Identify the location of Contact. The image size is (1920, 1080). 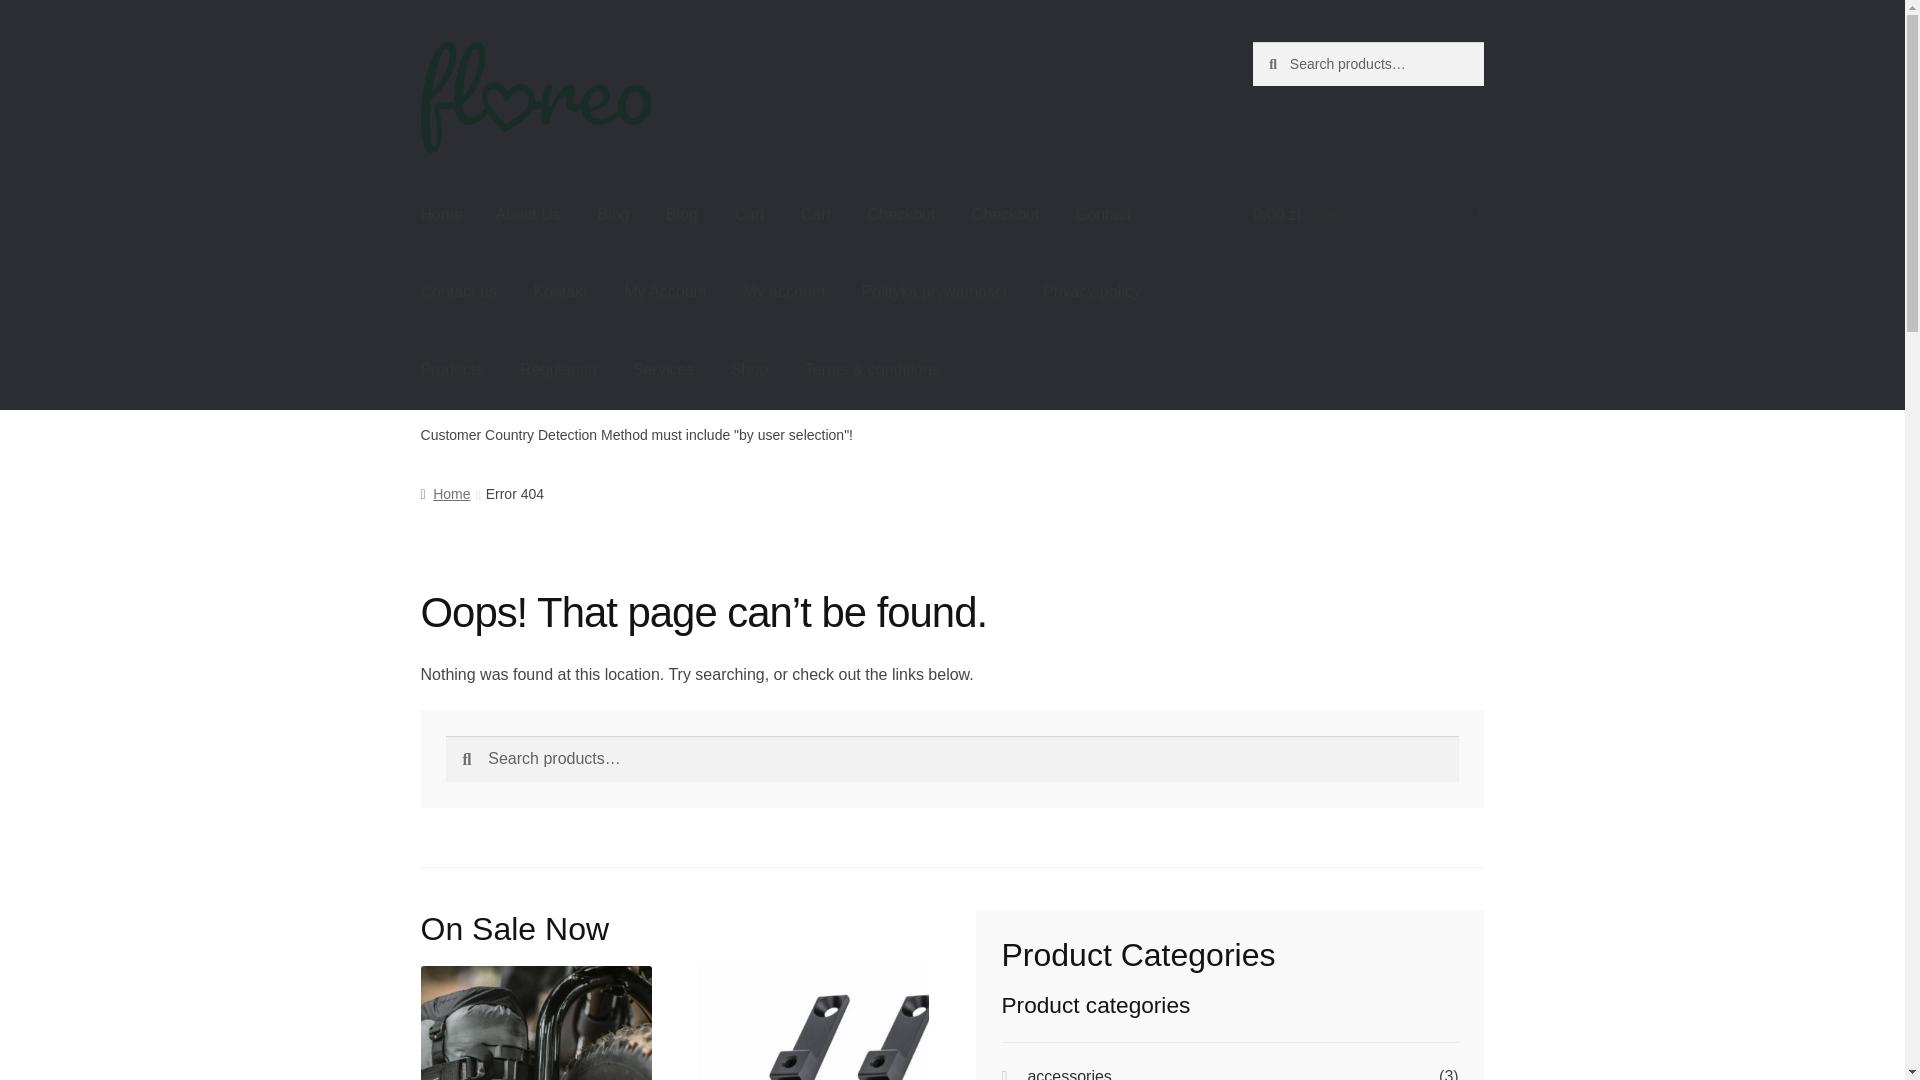
(1102, 214).